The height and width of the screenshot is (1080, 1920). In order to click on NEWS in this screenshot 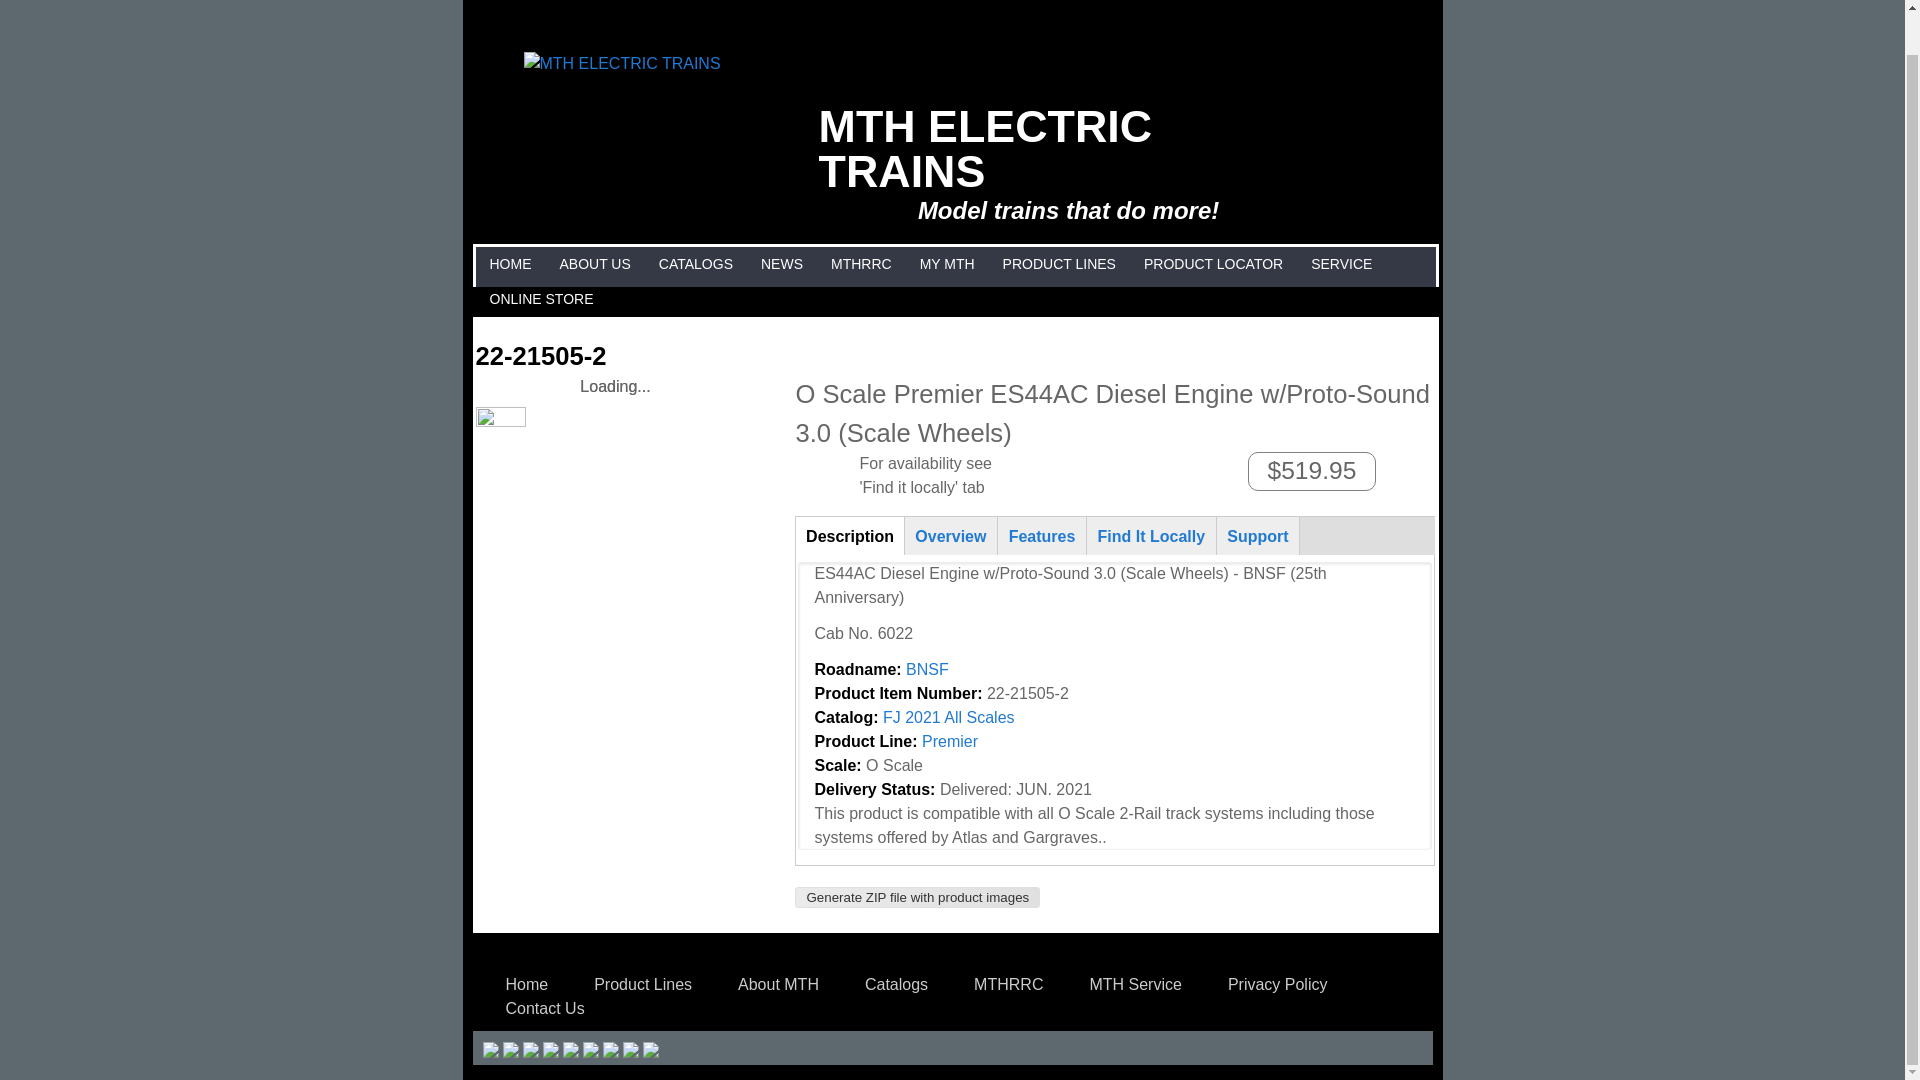, I will do `click(782, 264)`.